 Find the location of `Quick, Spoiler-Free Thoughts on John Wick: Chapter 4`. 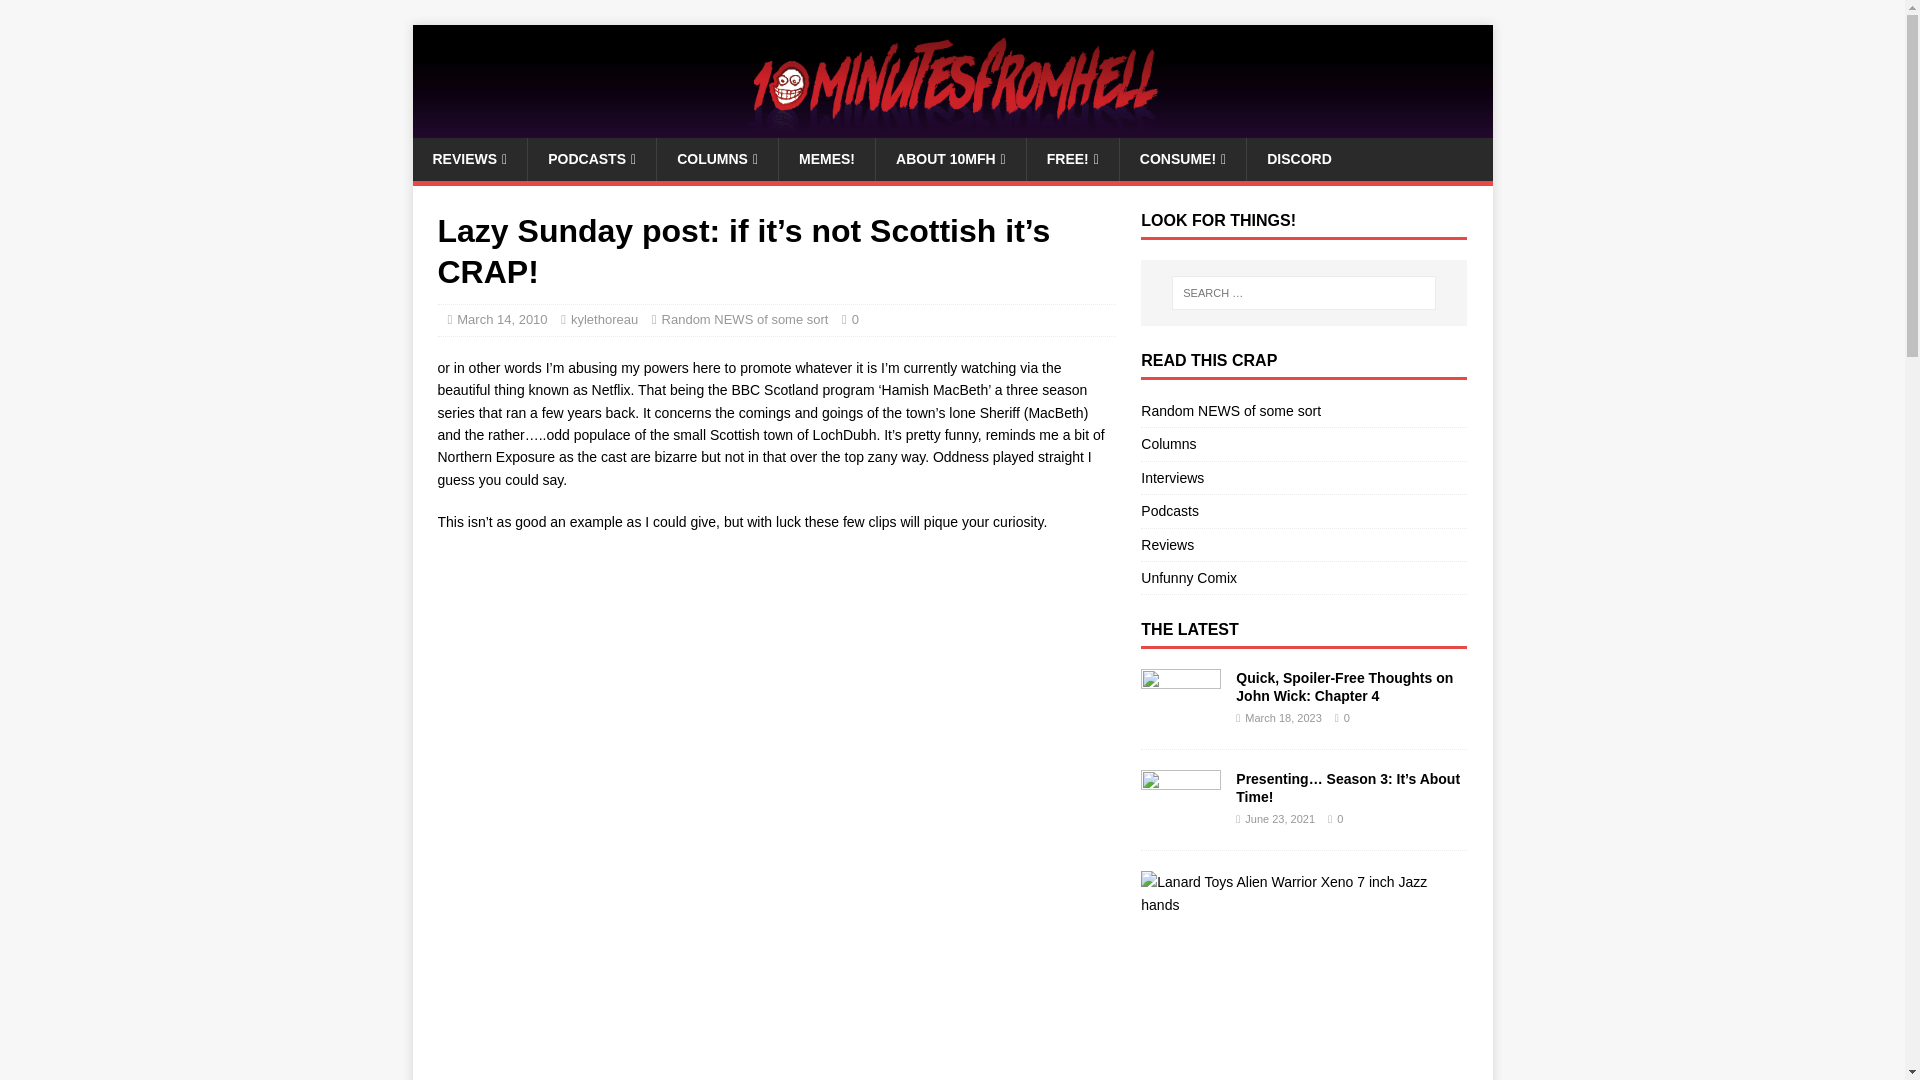

Quick, Spoiler-Free Thoughts on John Wick: Chapter 4 is located at coordinates (1180, 717).